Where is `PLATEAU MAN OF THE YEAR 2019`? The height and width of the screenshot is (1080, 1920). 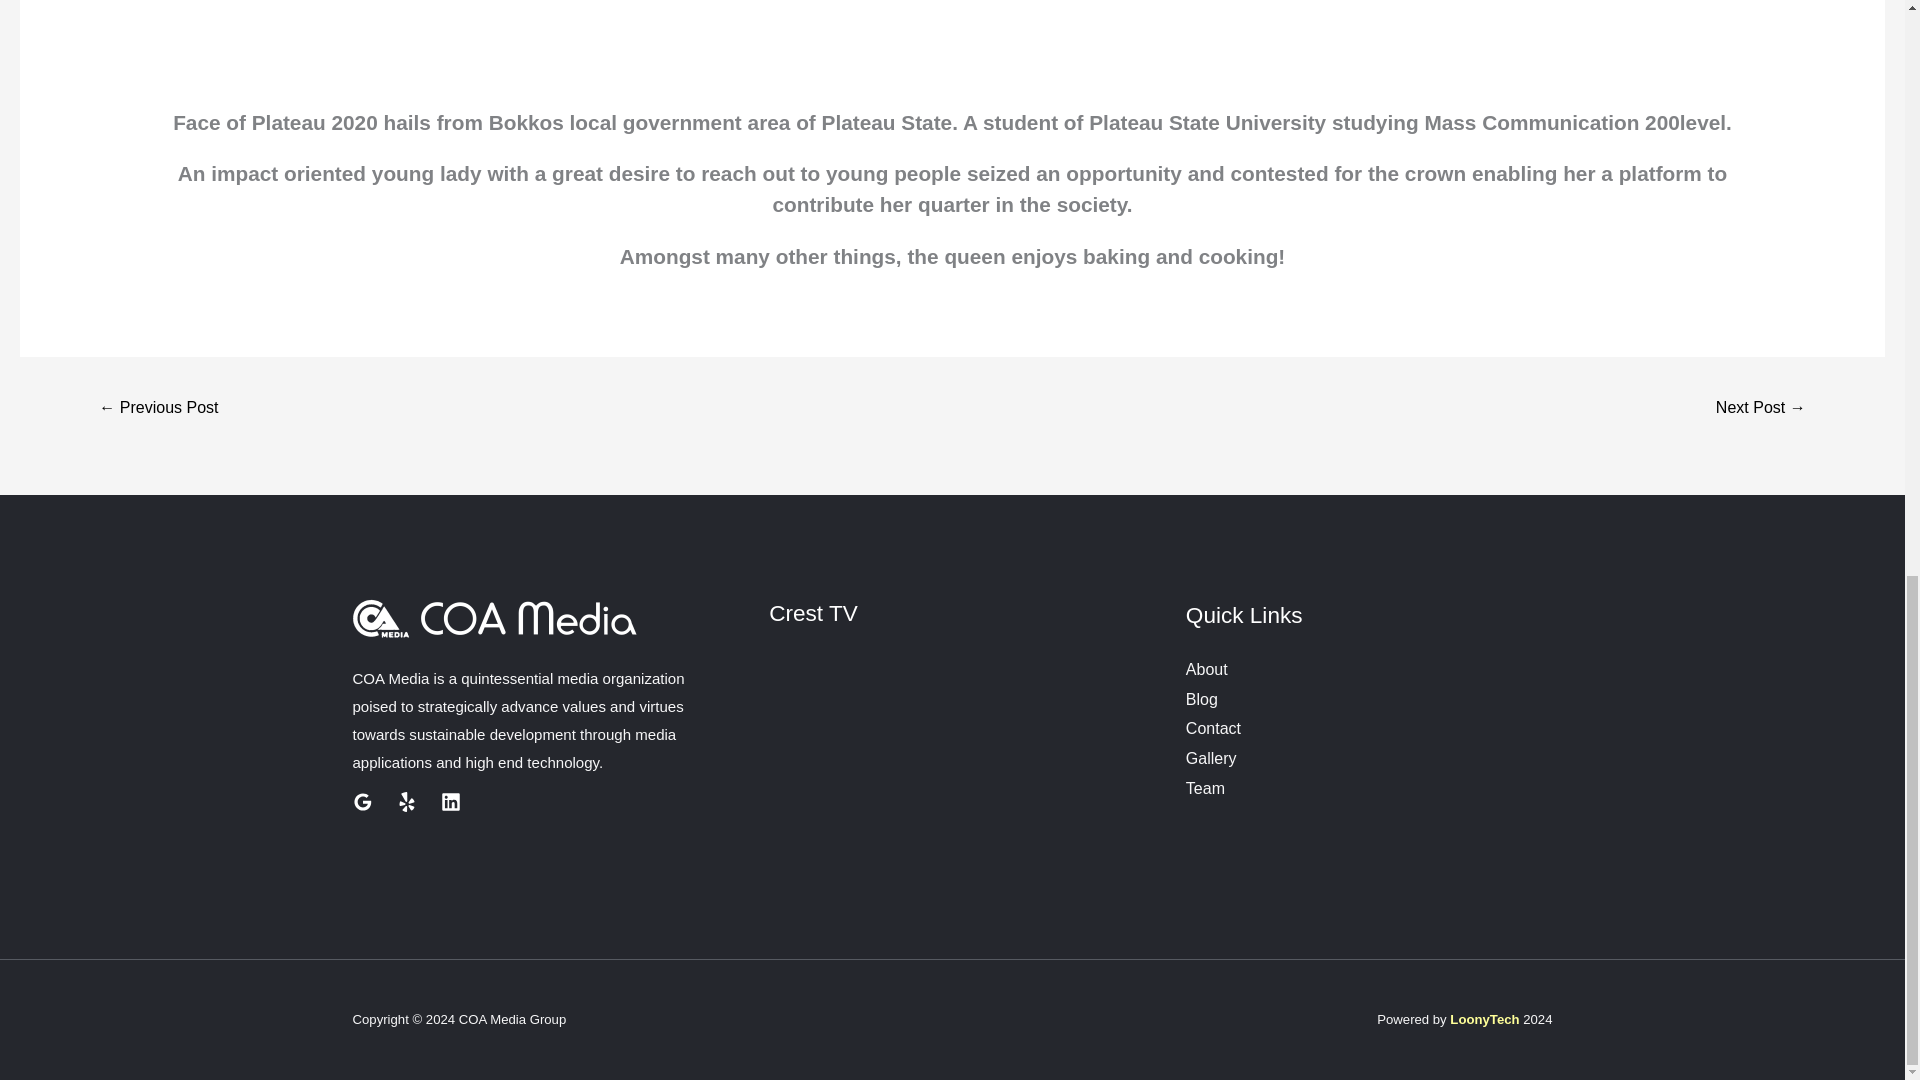
PLATEAU MAN OF THE YEAR 2019 is located at coordinates (1760, 408).